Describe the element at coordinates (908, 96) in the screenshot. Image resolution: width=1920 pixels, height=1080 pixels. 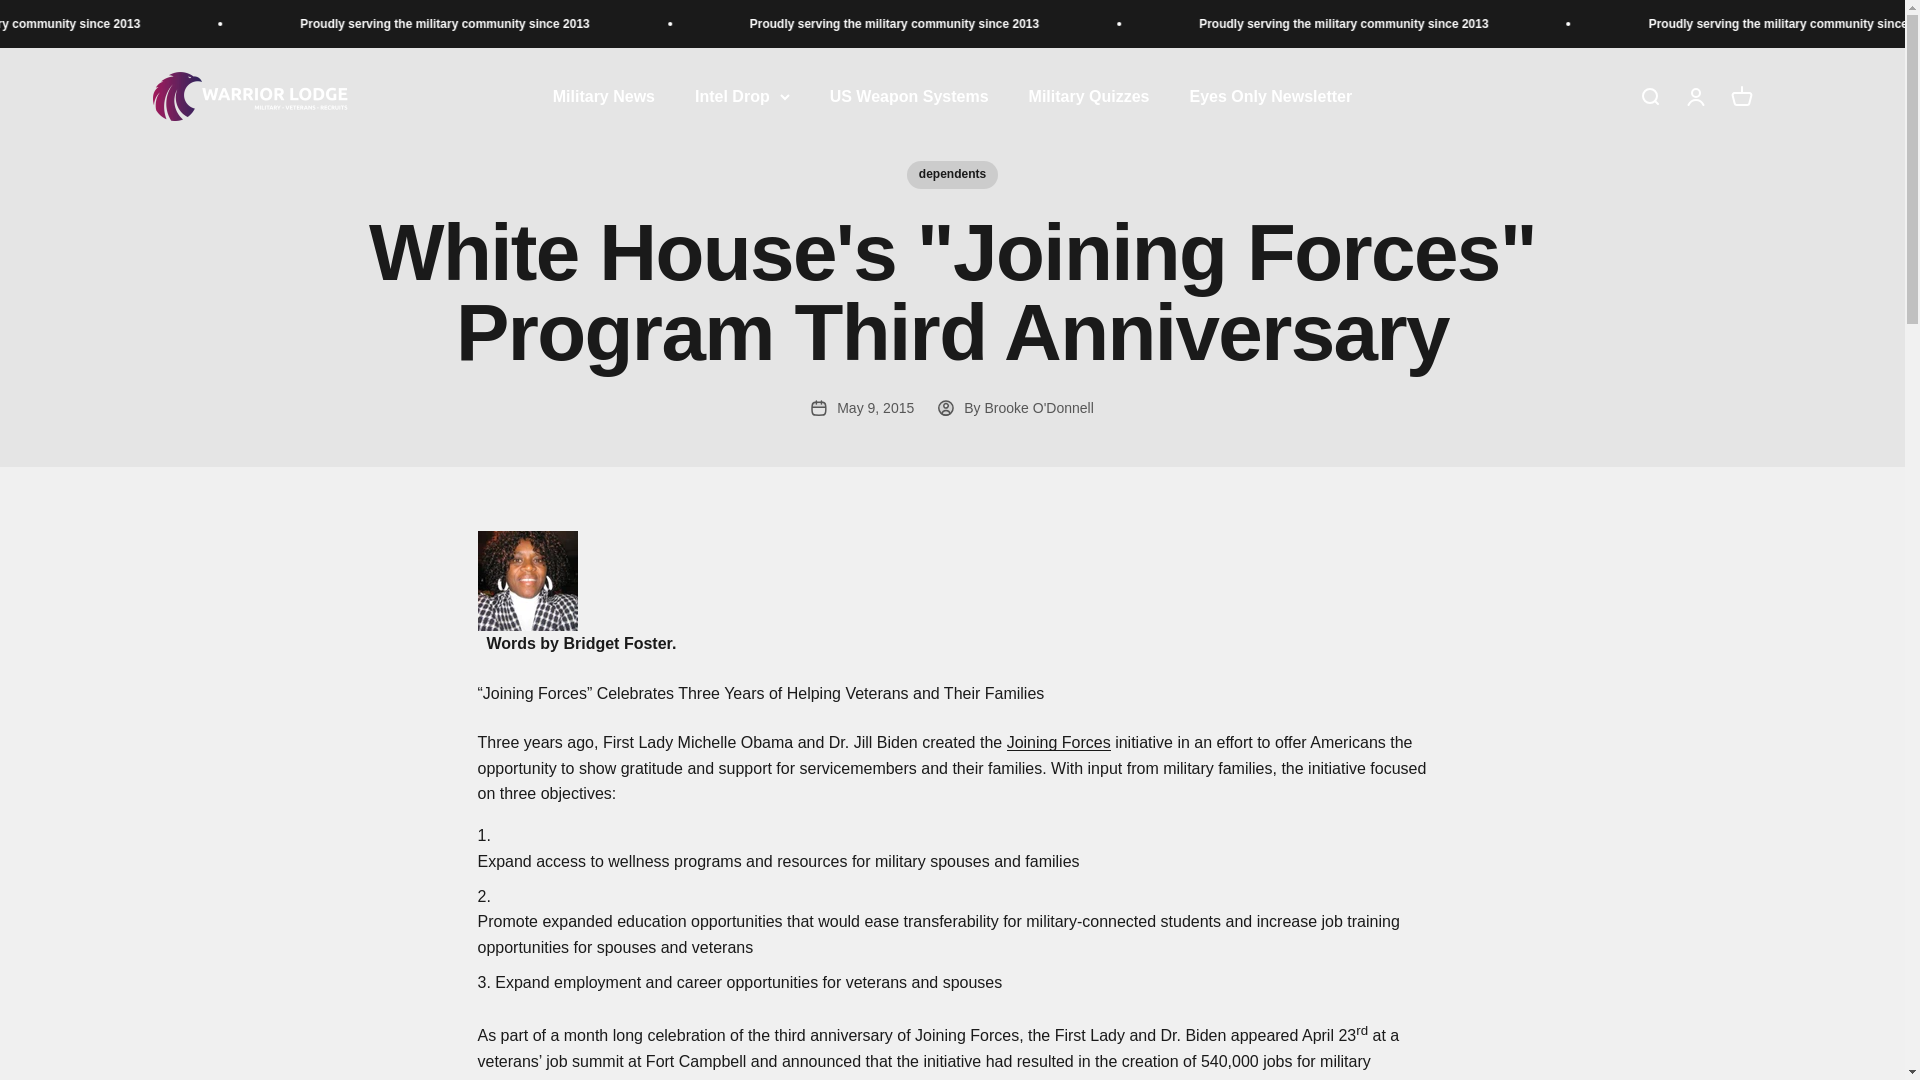
I see `US Weapon Systems` at that location.